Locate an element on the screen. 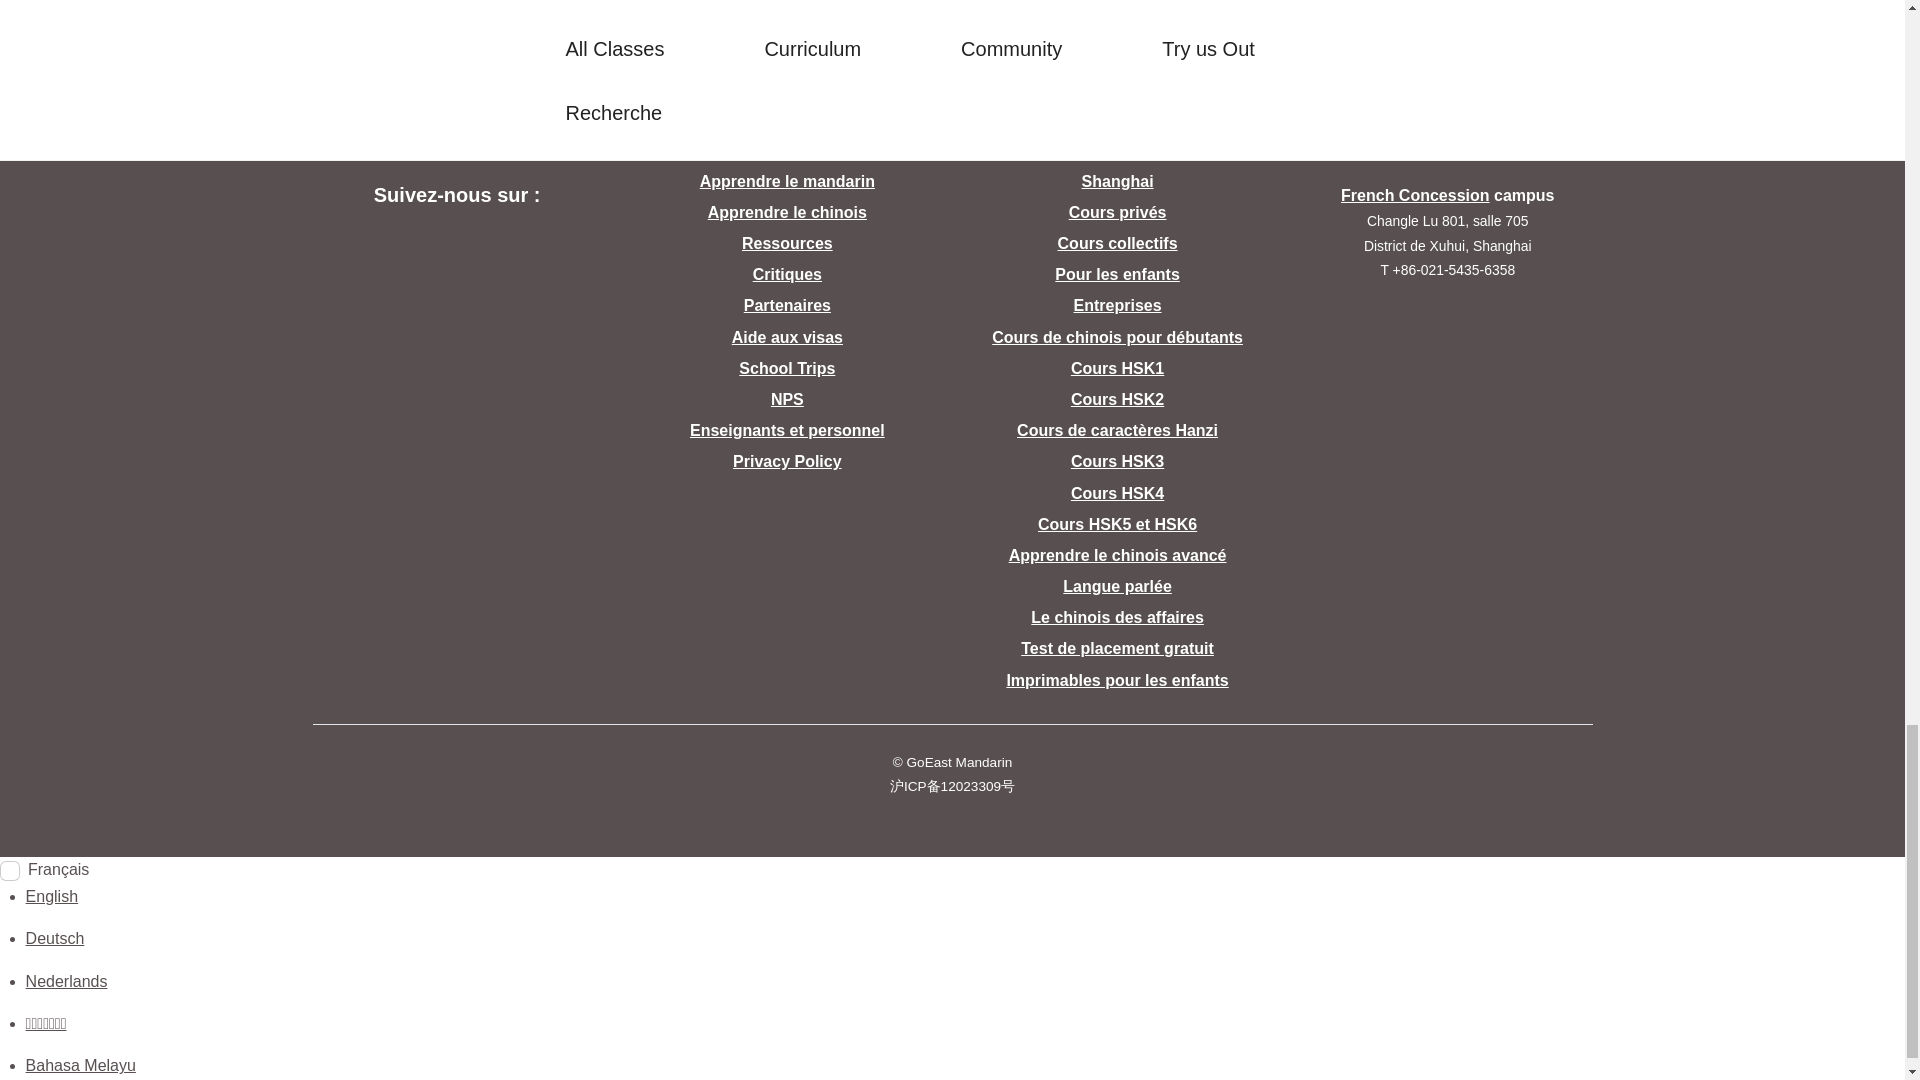 The image size is (1920, 1080). Language switcher : German is located at coordinates (55, 938).